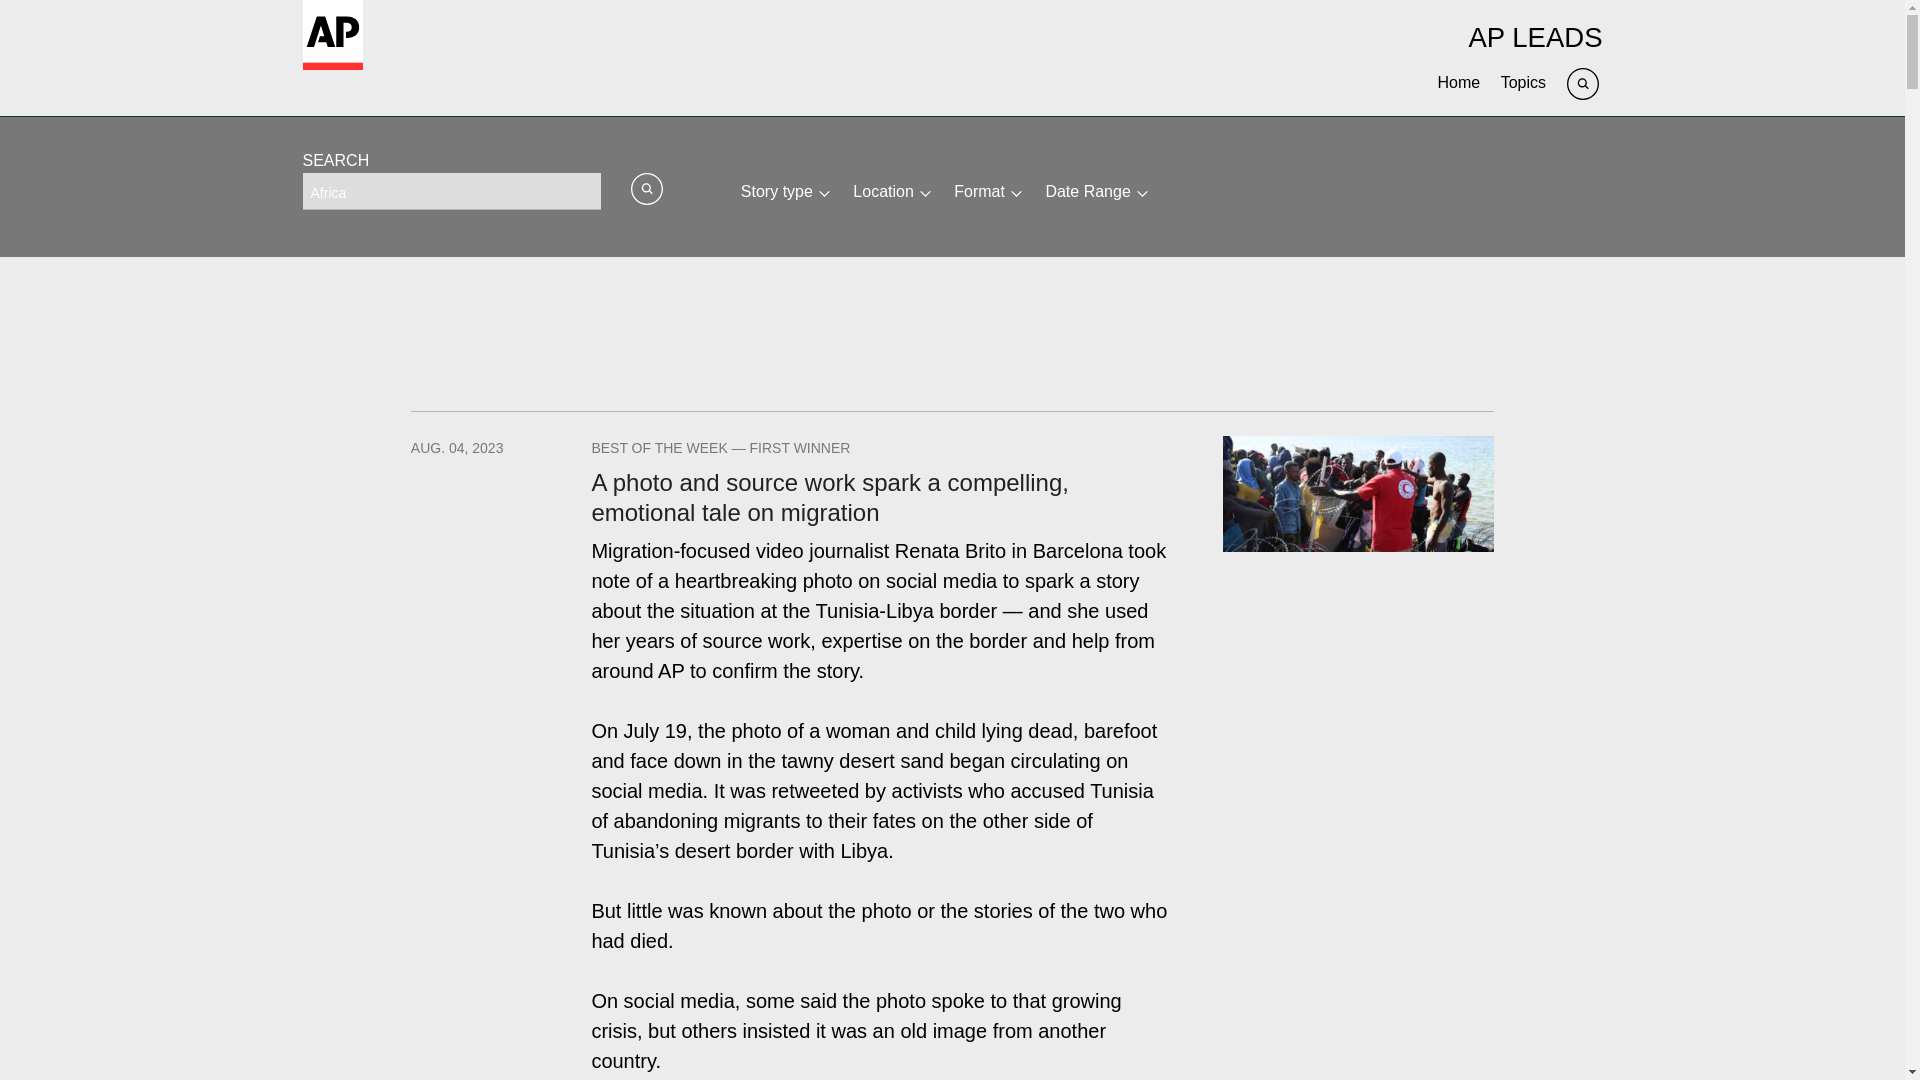  Describe the element at coordinates (1459, 82) in the screenshot. I see `Home` at that location.